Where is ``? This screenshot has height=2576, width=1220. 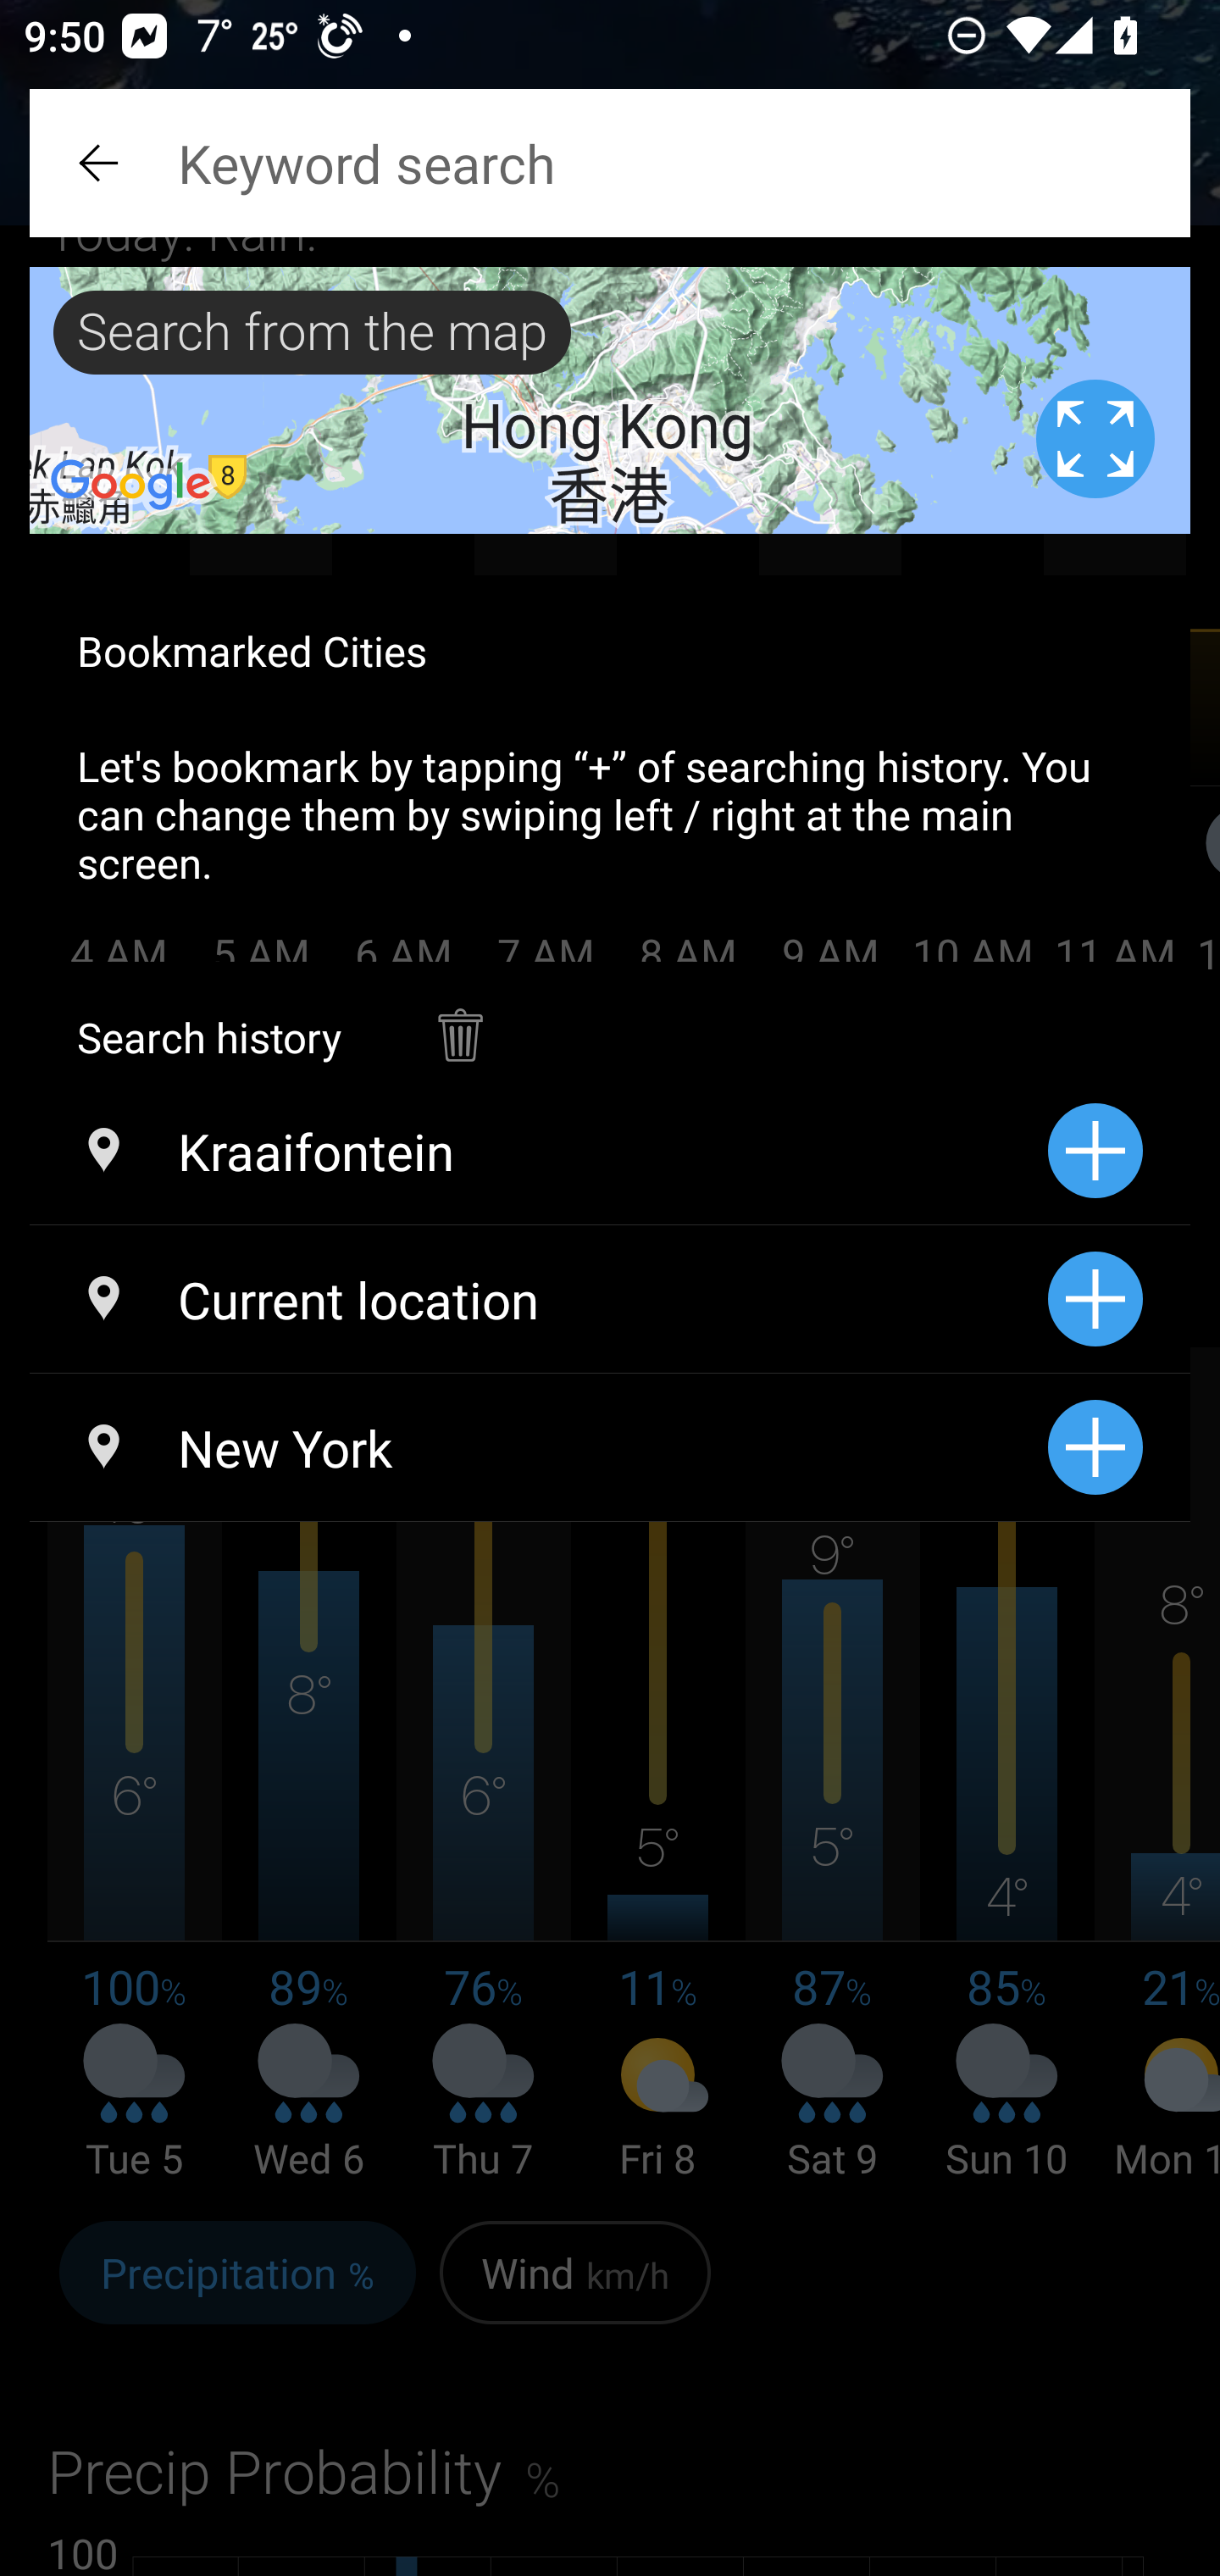  is located at coordinates (102, 163).